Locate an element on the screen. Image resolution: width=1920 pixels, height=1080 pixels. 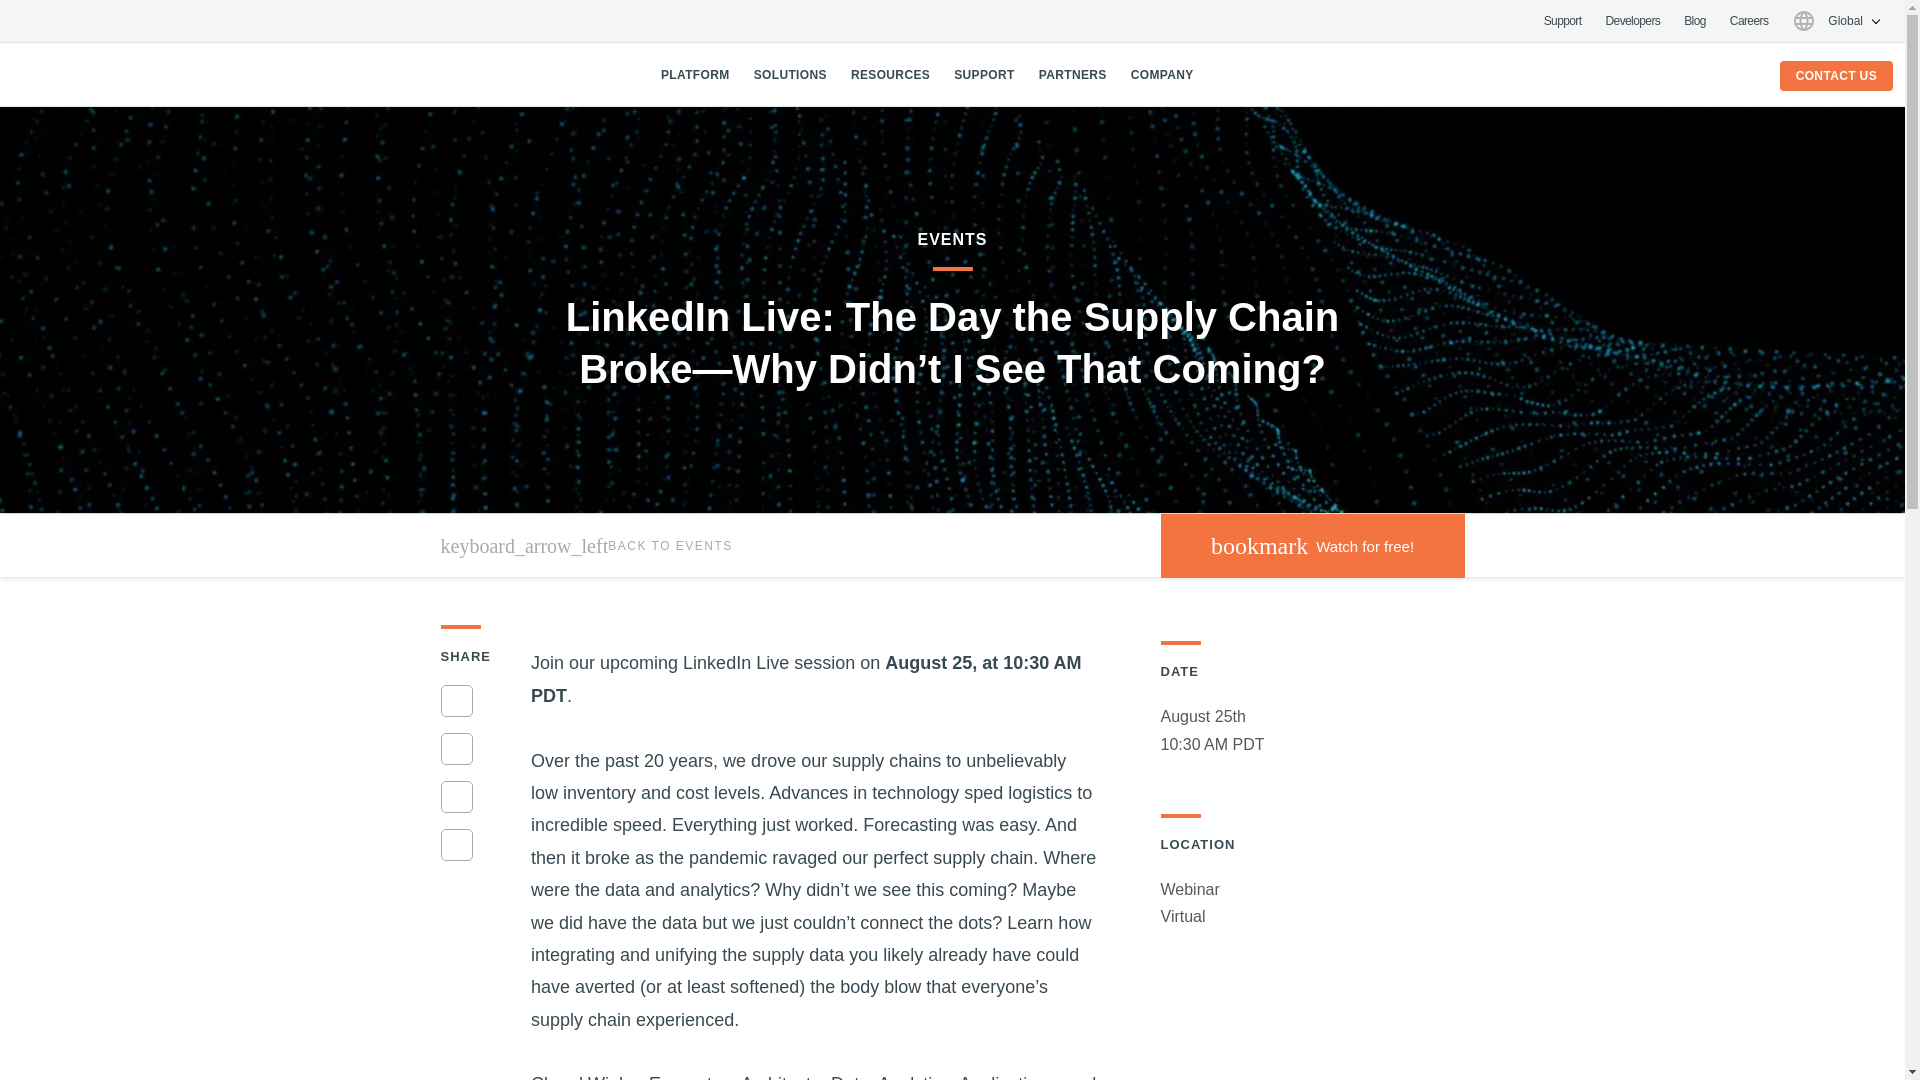
PLATFORM is located at coordinates (694, 74).